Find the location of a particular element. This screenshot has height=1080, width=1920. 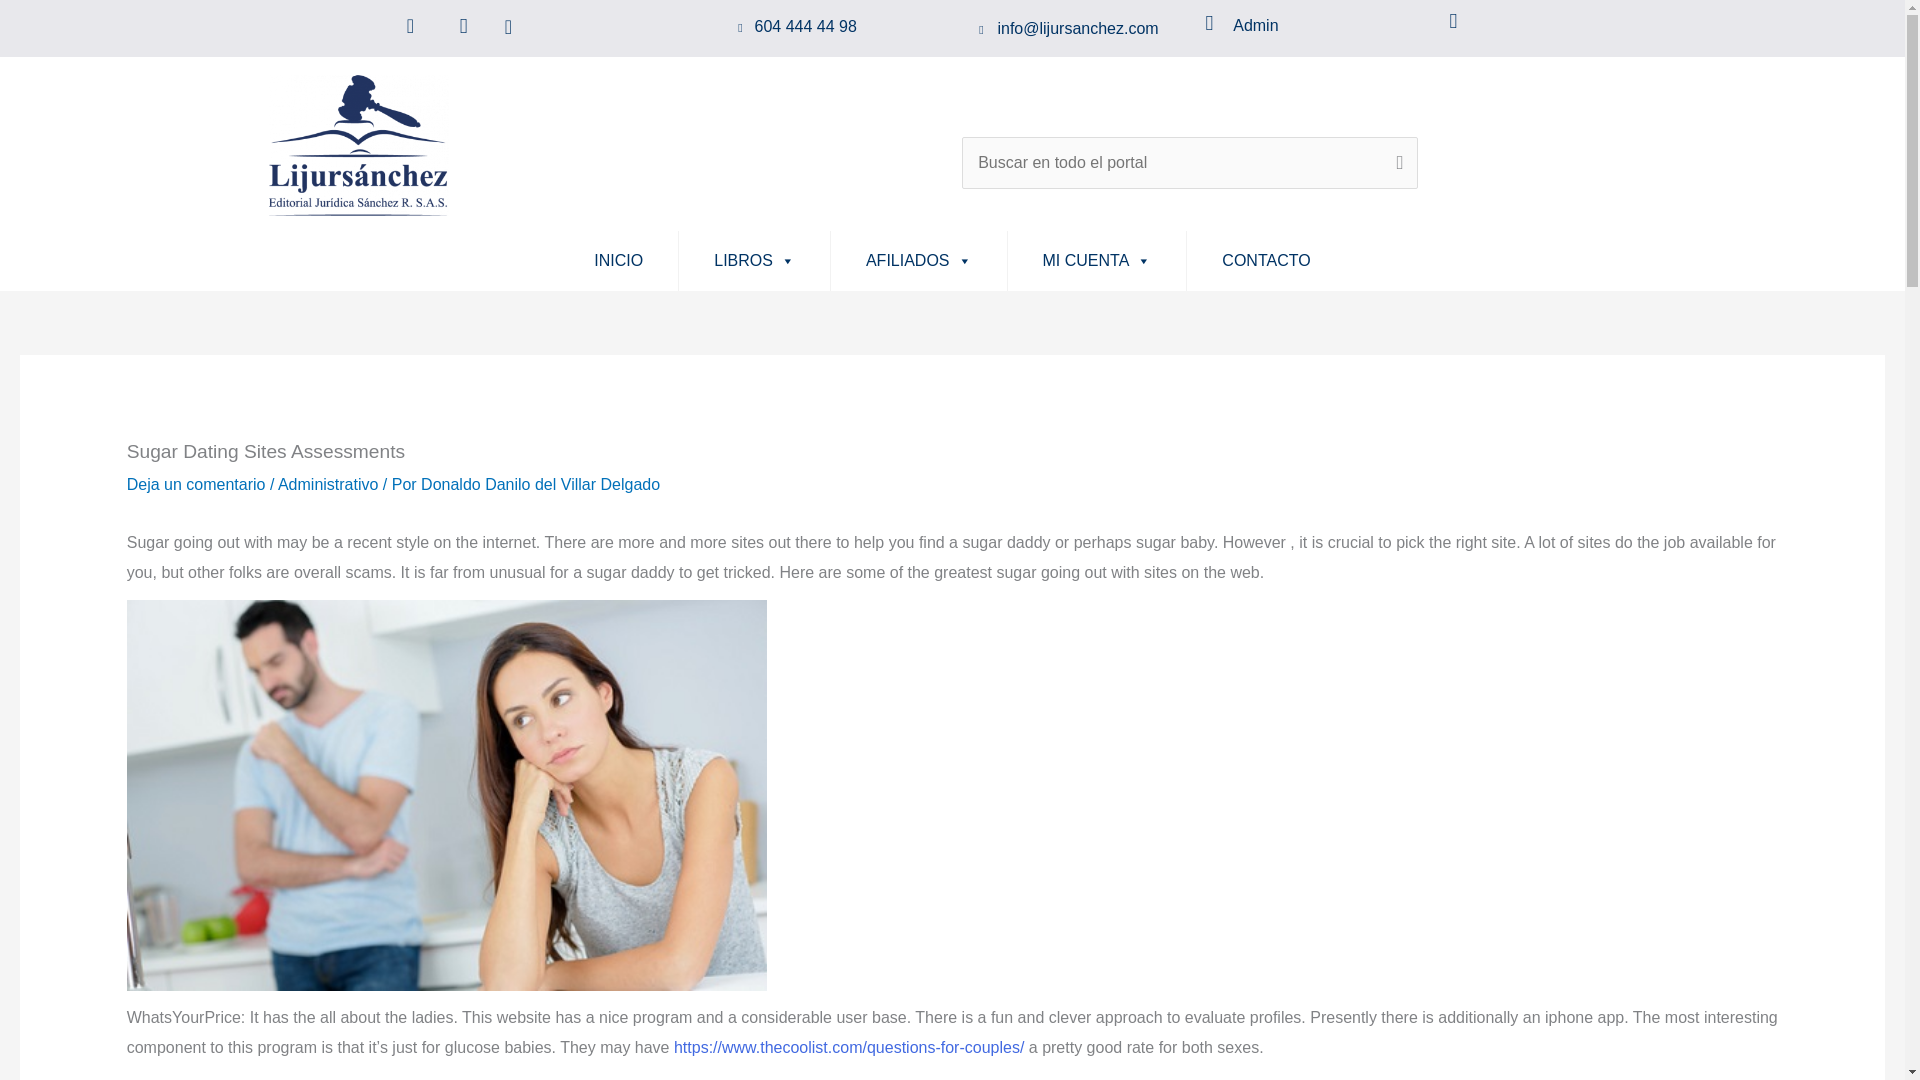

604 444 44 98 is located at coordinates (805, 26).